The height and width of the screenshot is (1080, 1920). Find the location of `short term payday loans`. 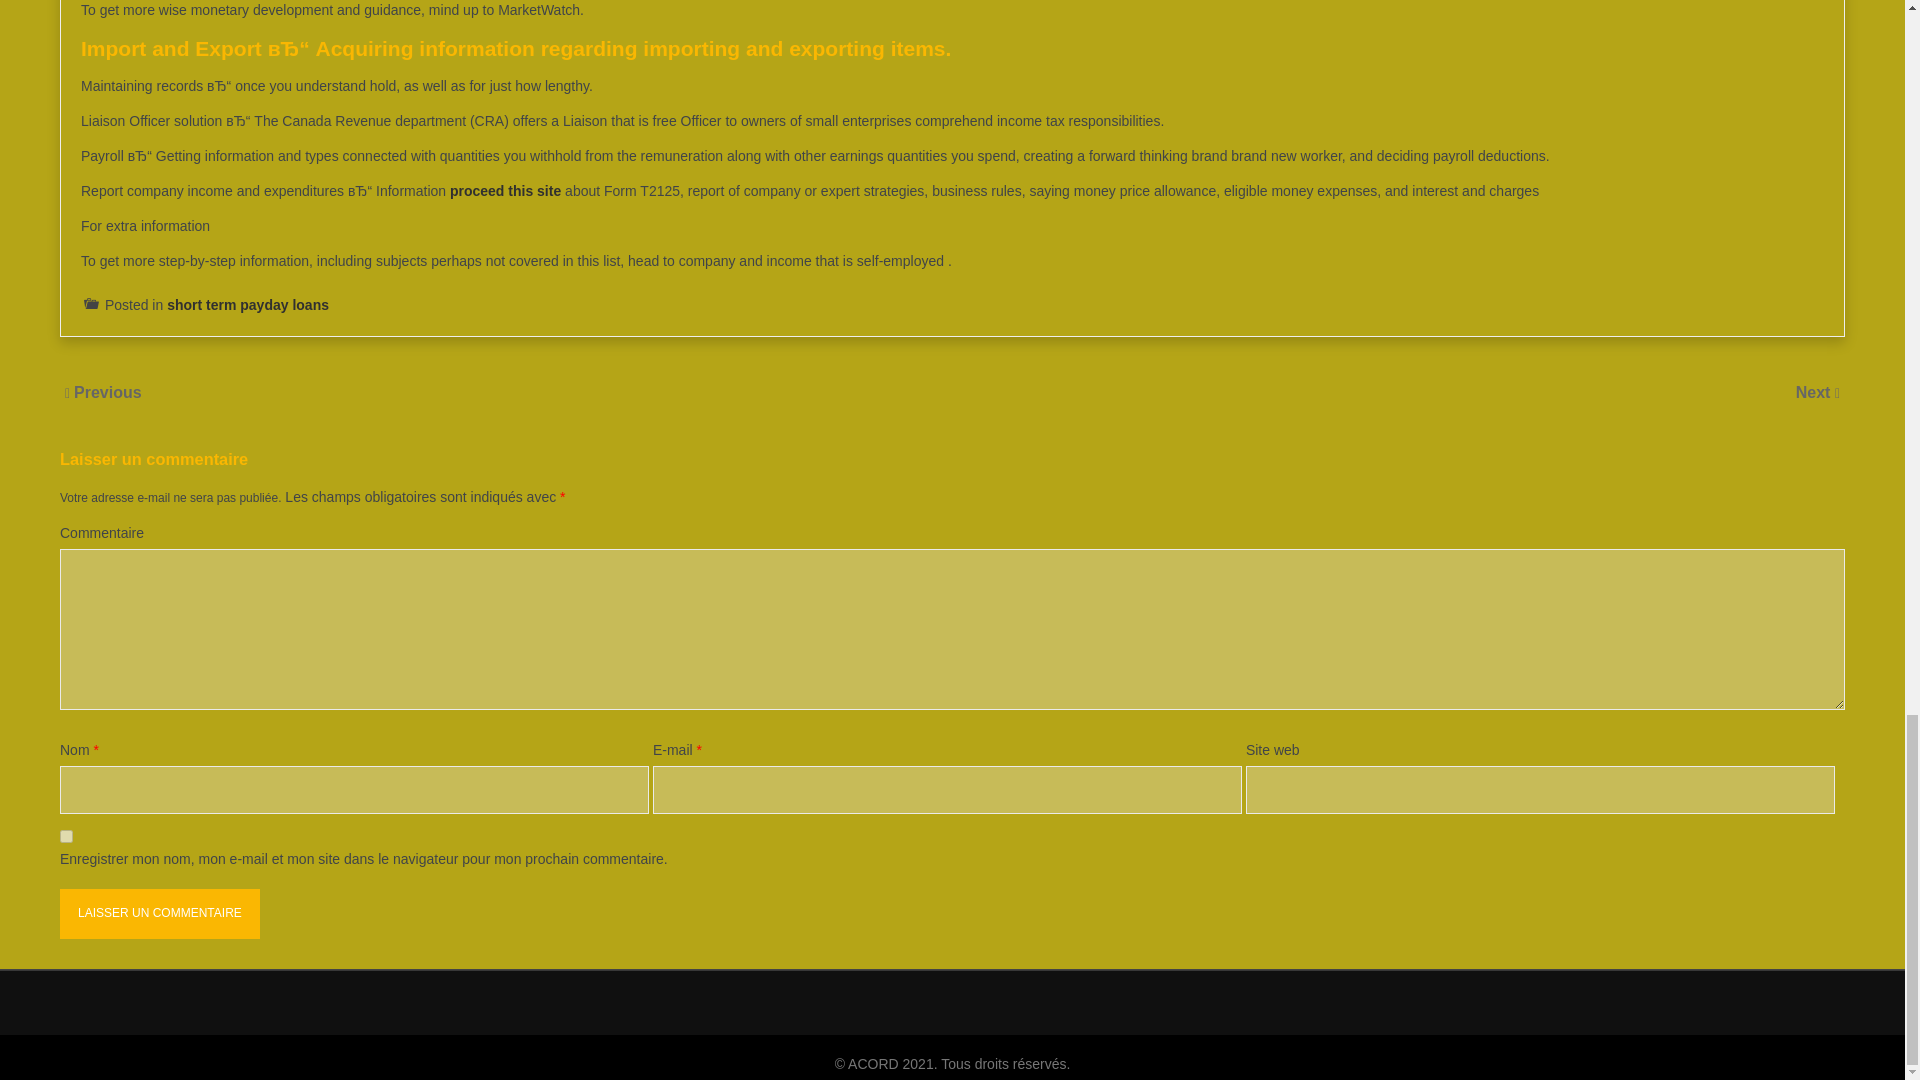

short term payday loans is located at coordinates (248, 305).